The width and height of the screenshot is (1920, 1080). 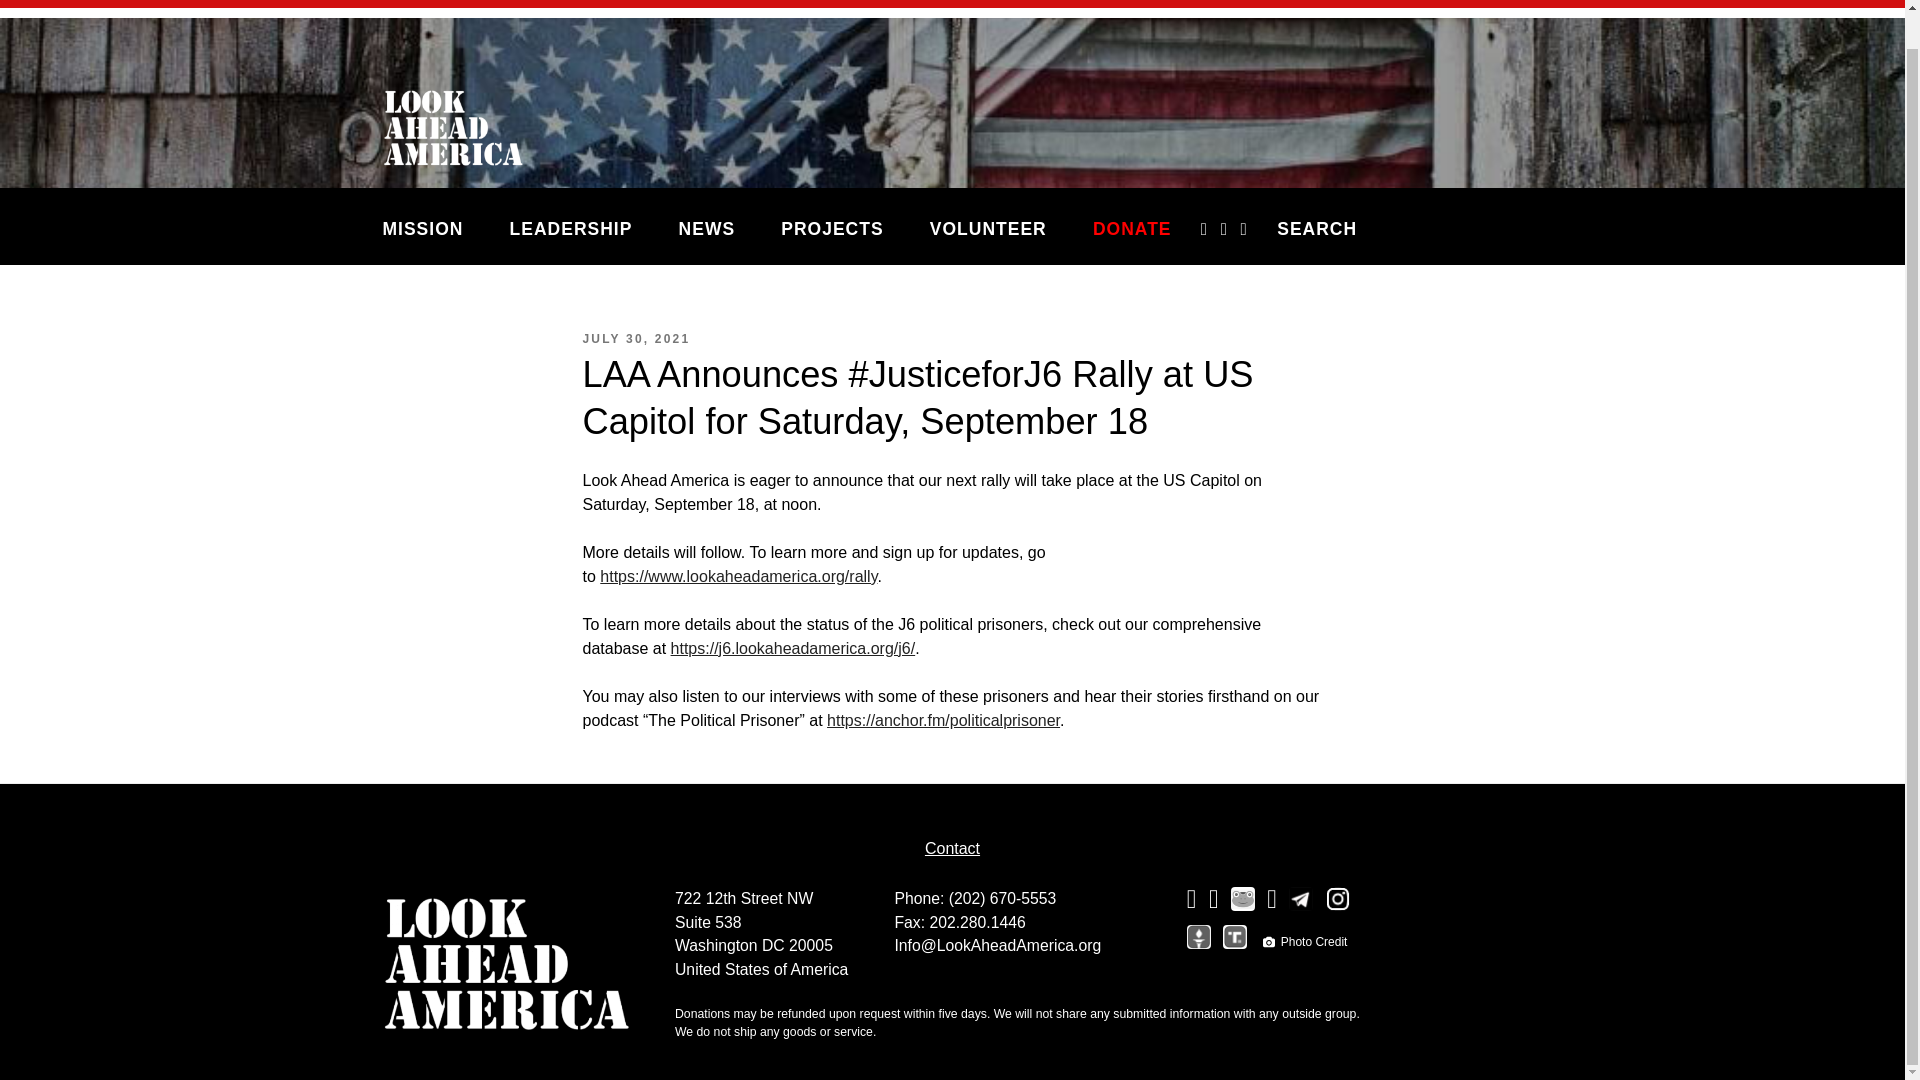 I want to click on Fax: 202.280.1446, so click(x=960, y=922).